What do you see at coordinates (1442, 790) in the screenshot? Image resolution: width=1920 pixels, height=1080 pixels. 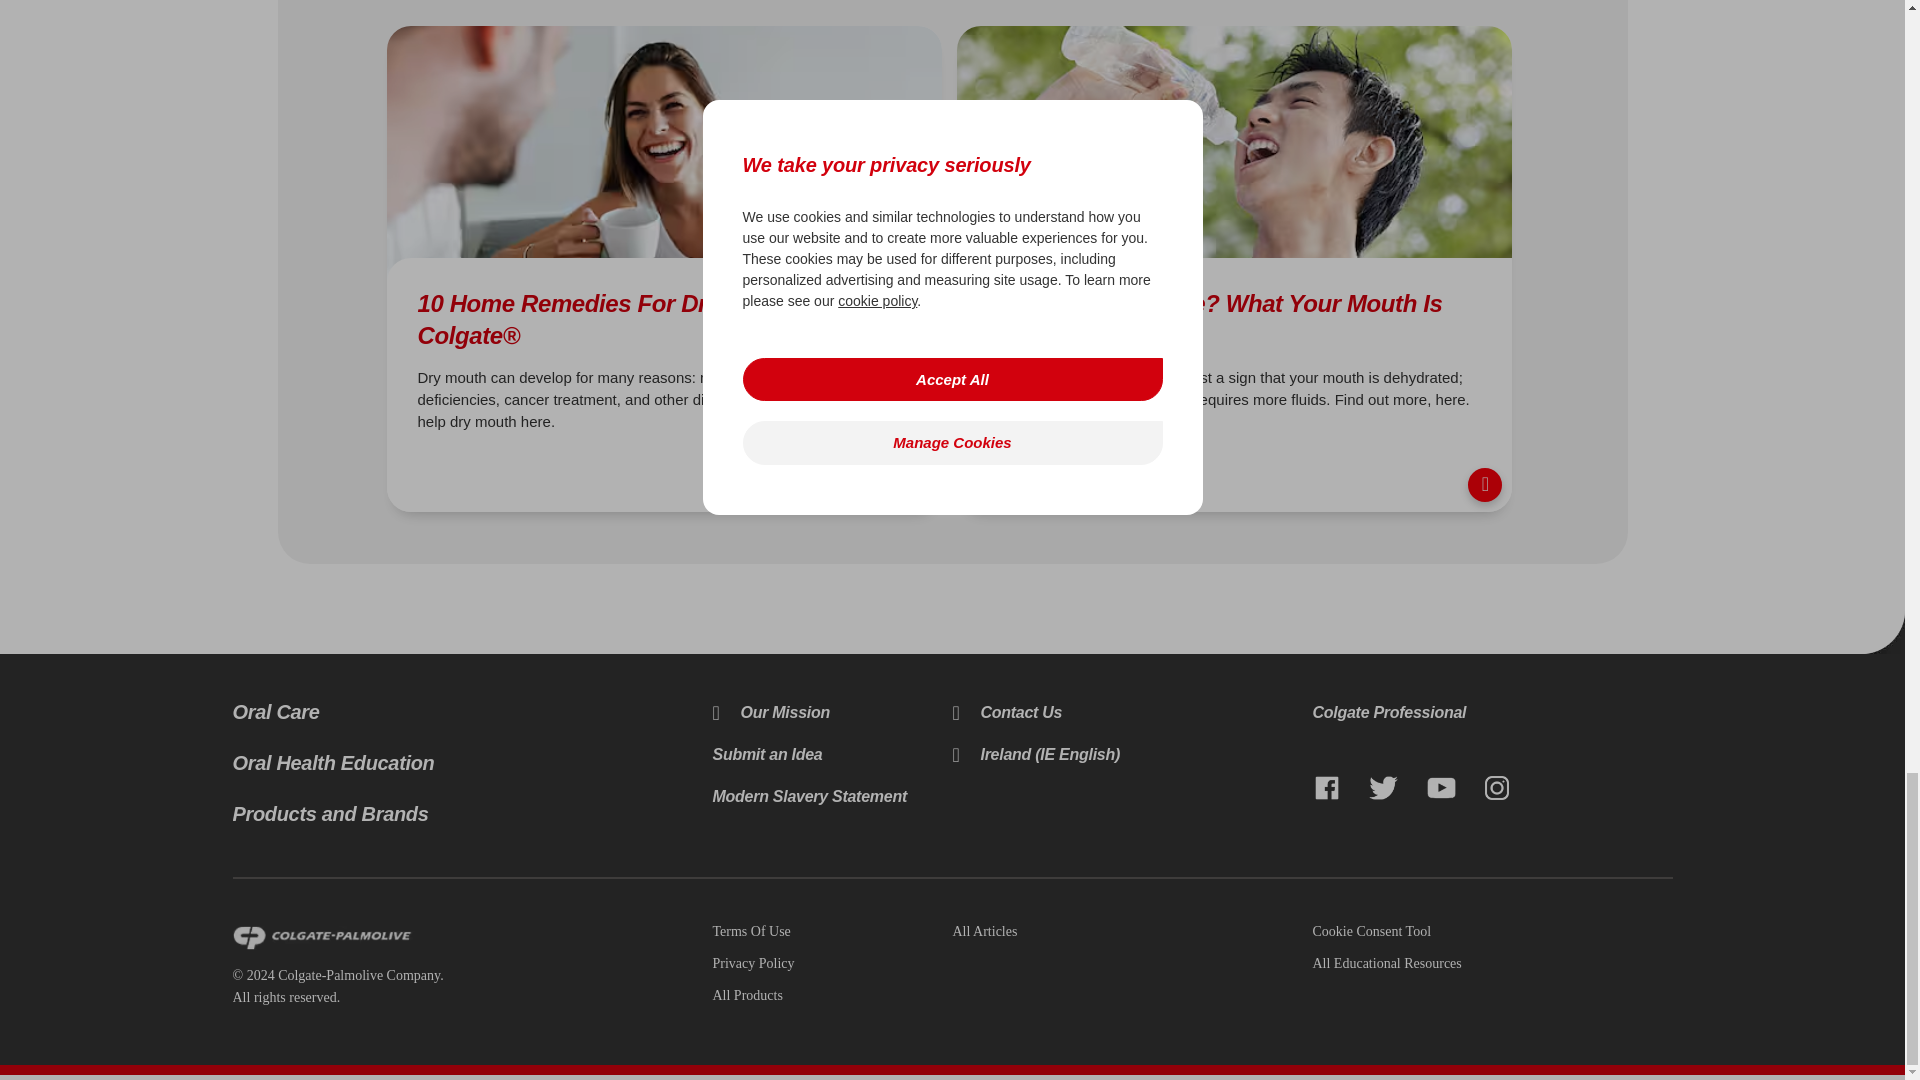 I see `YouTube` at bounding box center [1442, 790].